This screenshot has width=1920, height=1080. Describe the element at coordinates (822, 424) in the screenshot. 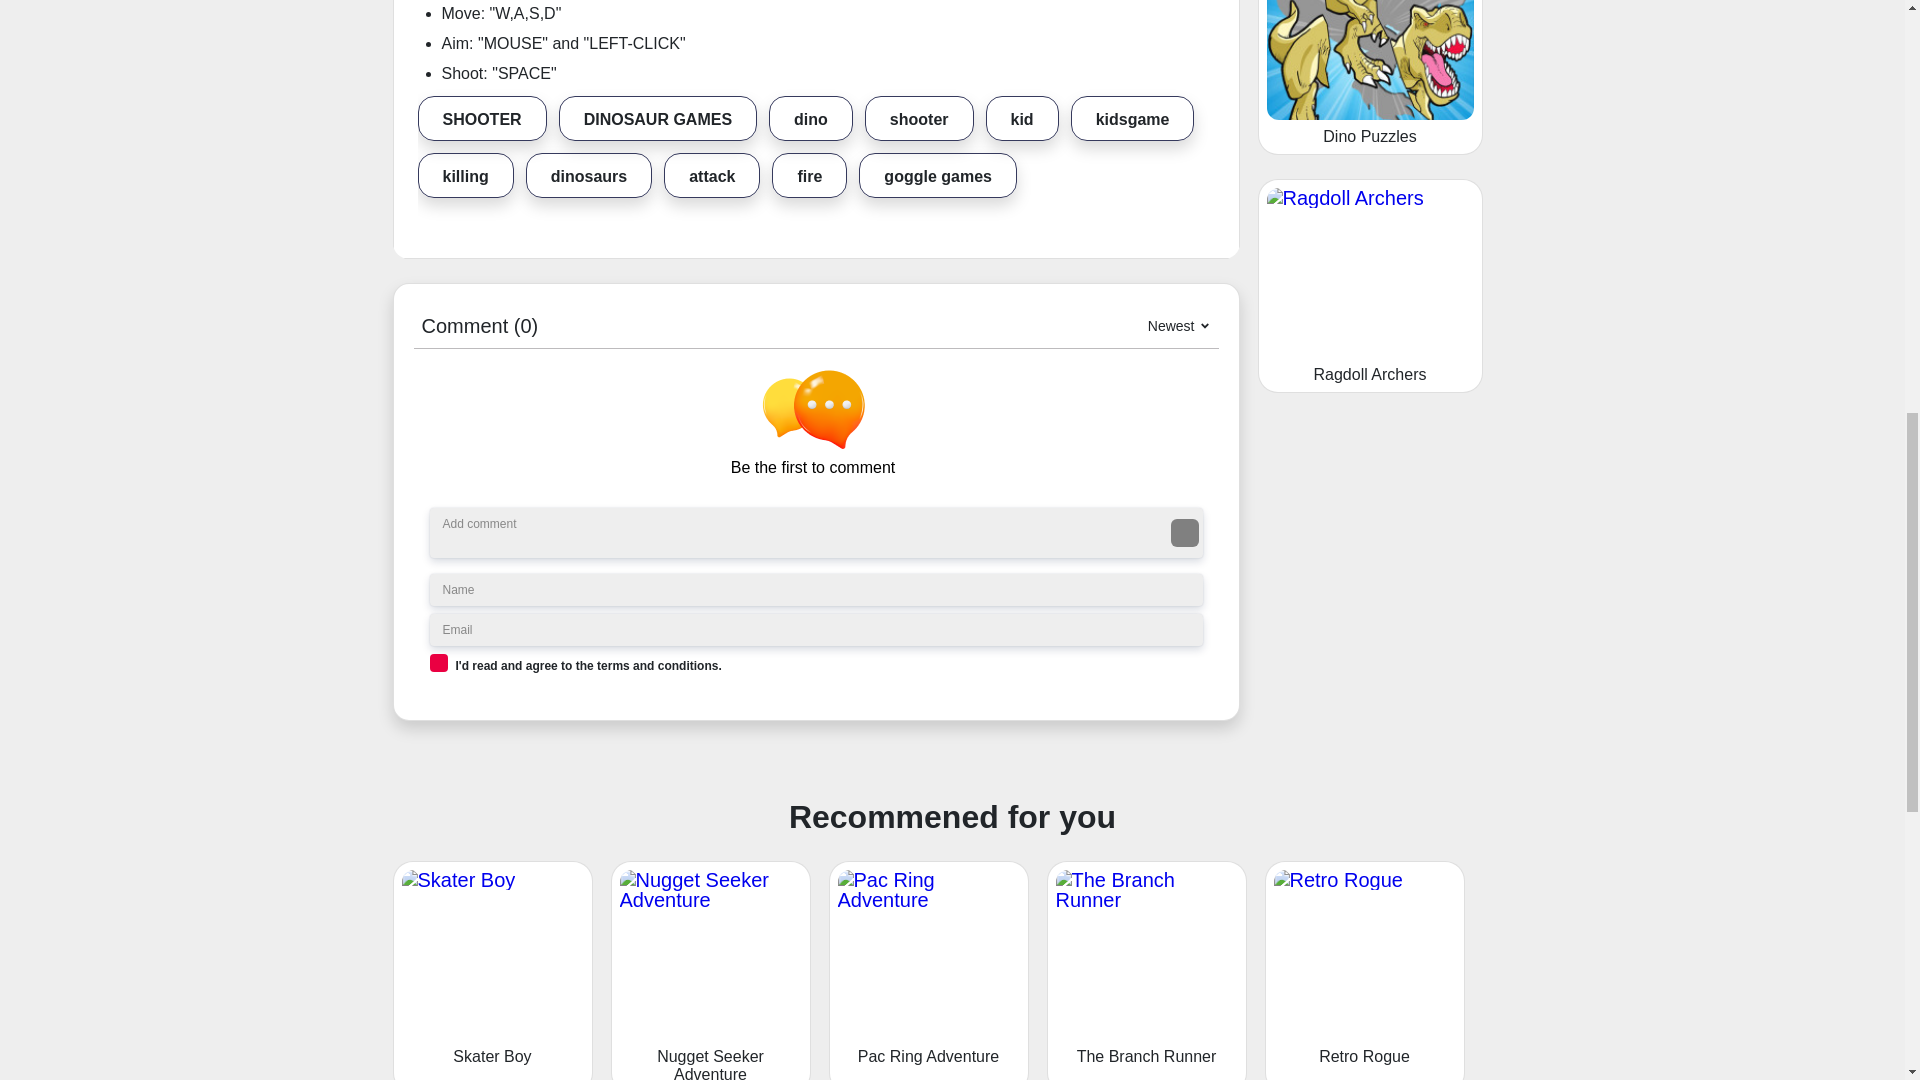

I see `Be the first to comment` at that location.